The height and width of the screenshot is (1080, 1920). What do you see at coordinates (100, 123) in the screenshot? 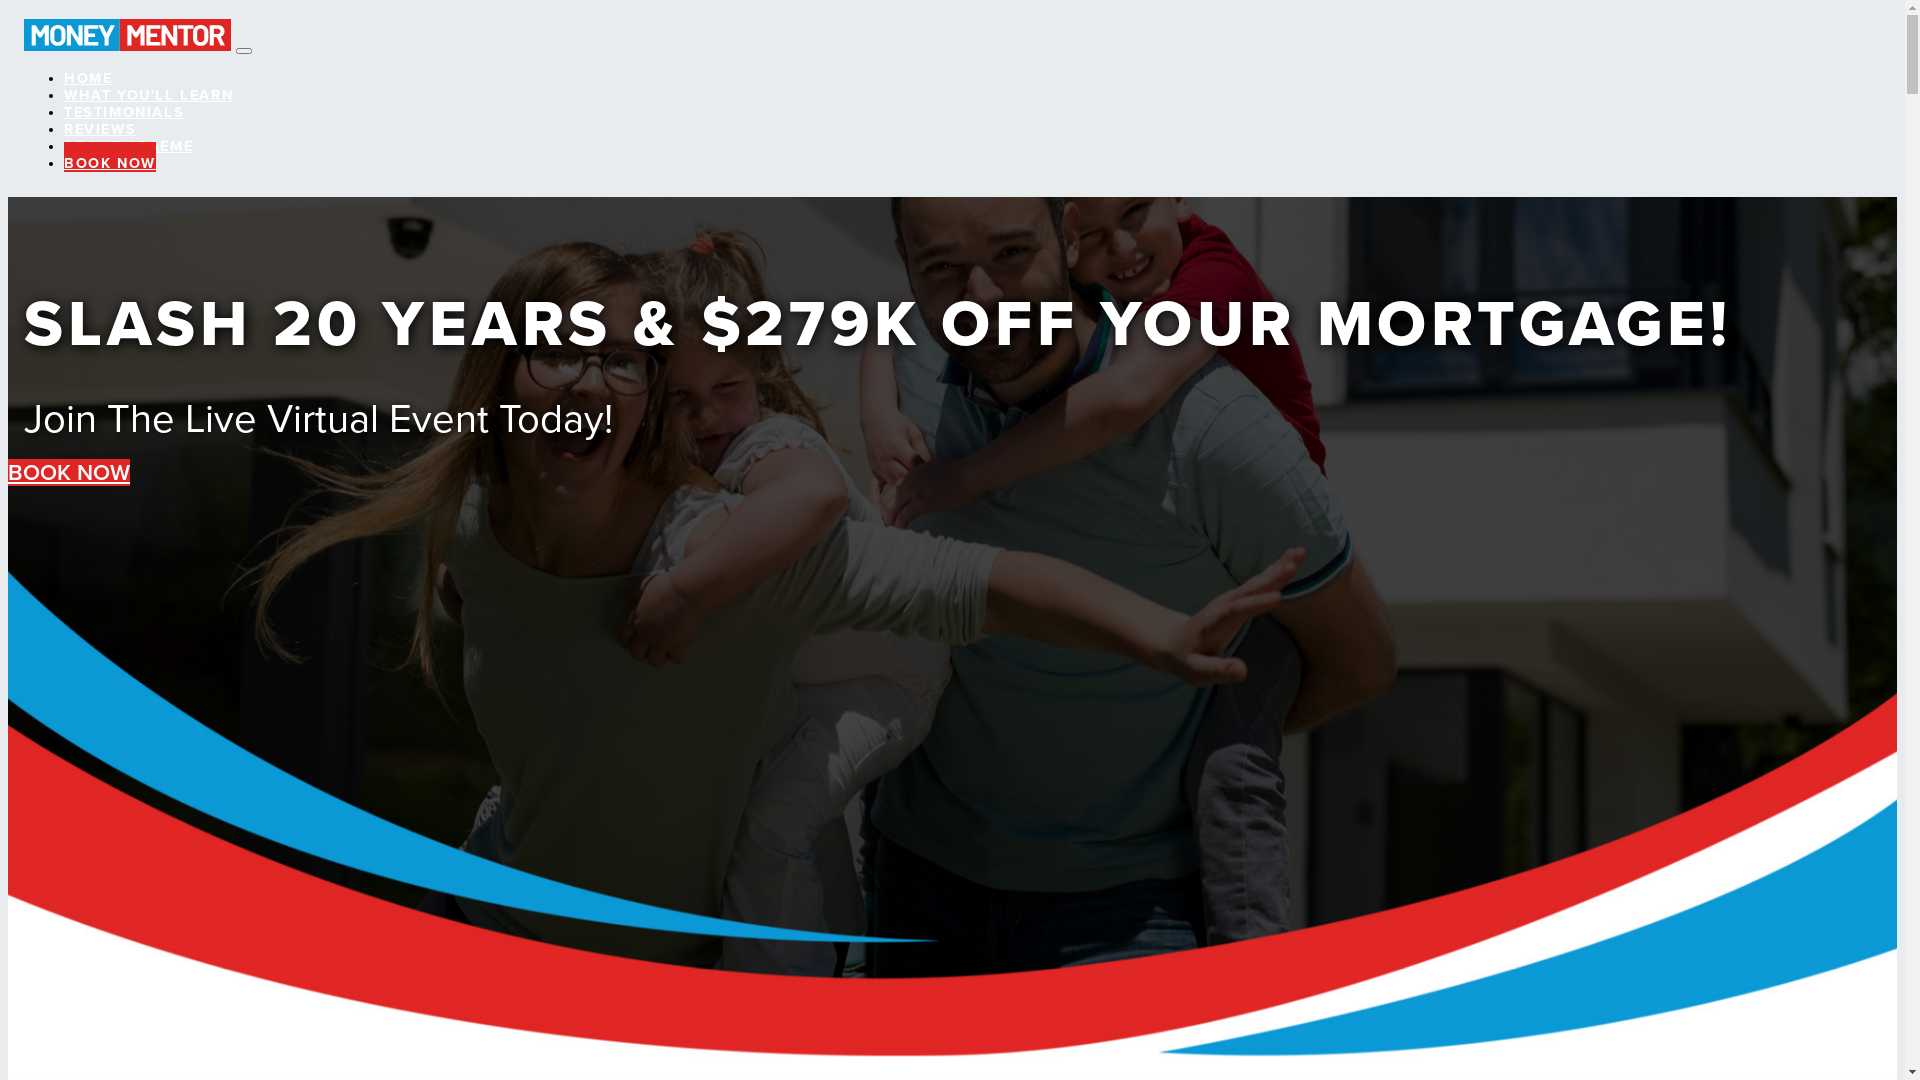
I see `REVIEWS` at bounding box center [100, 123].